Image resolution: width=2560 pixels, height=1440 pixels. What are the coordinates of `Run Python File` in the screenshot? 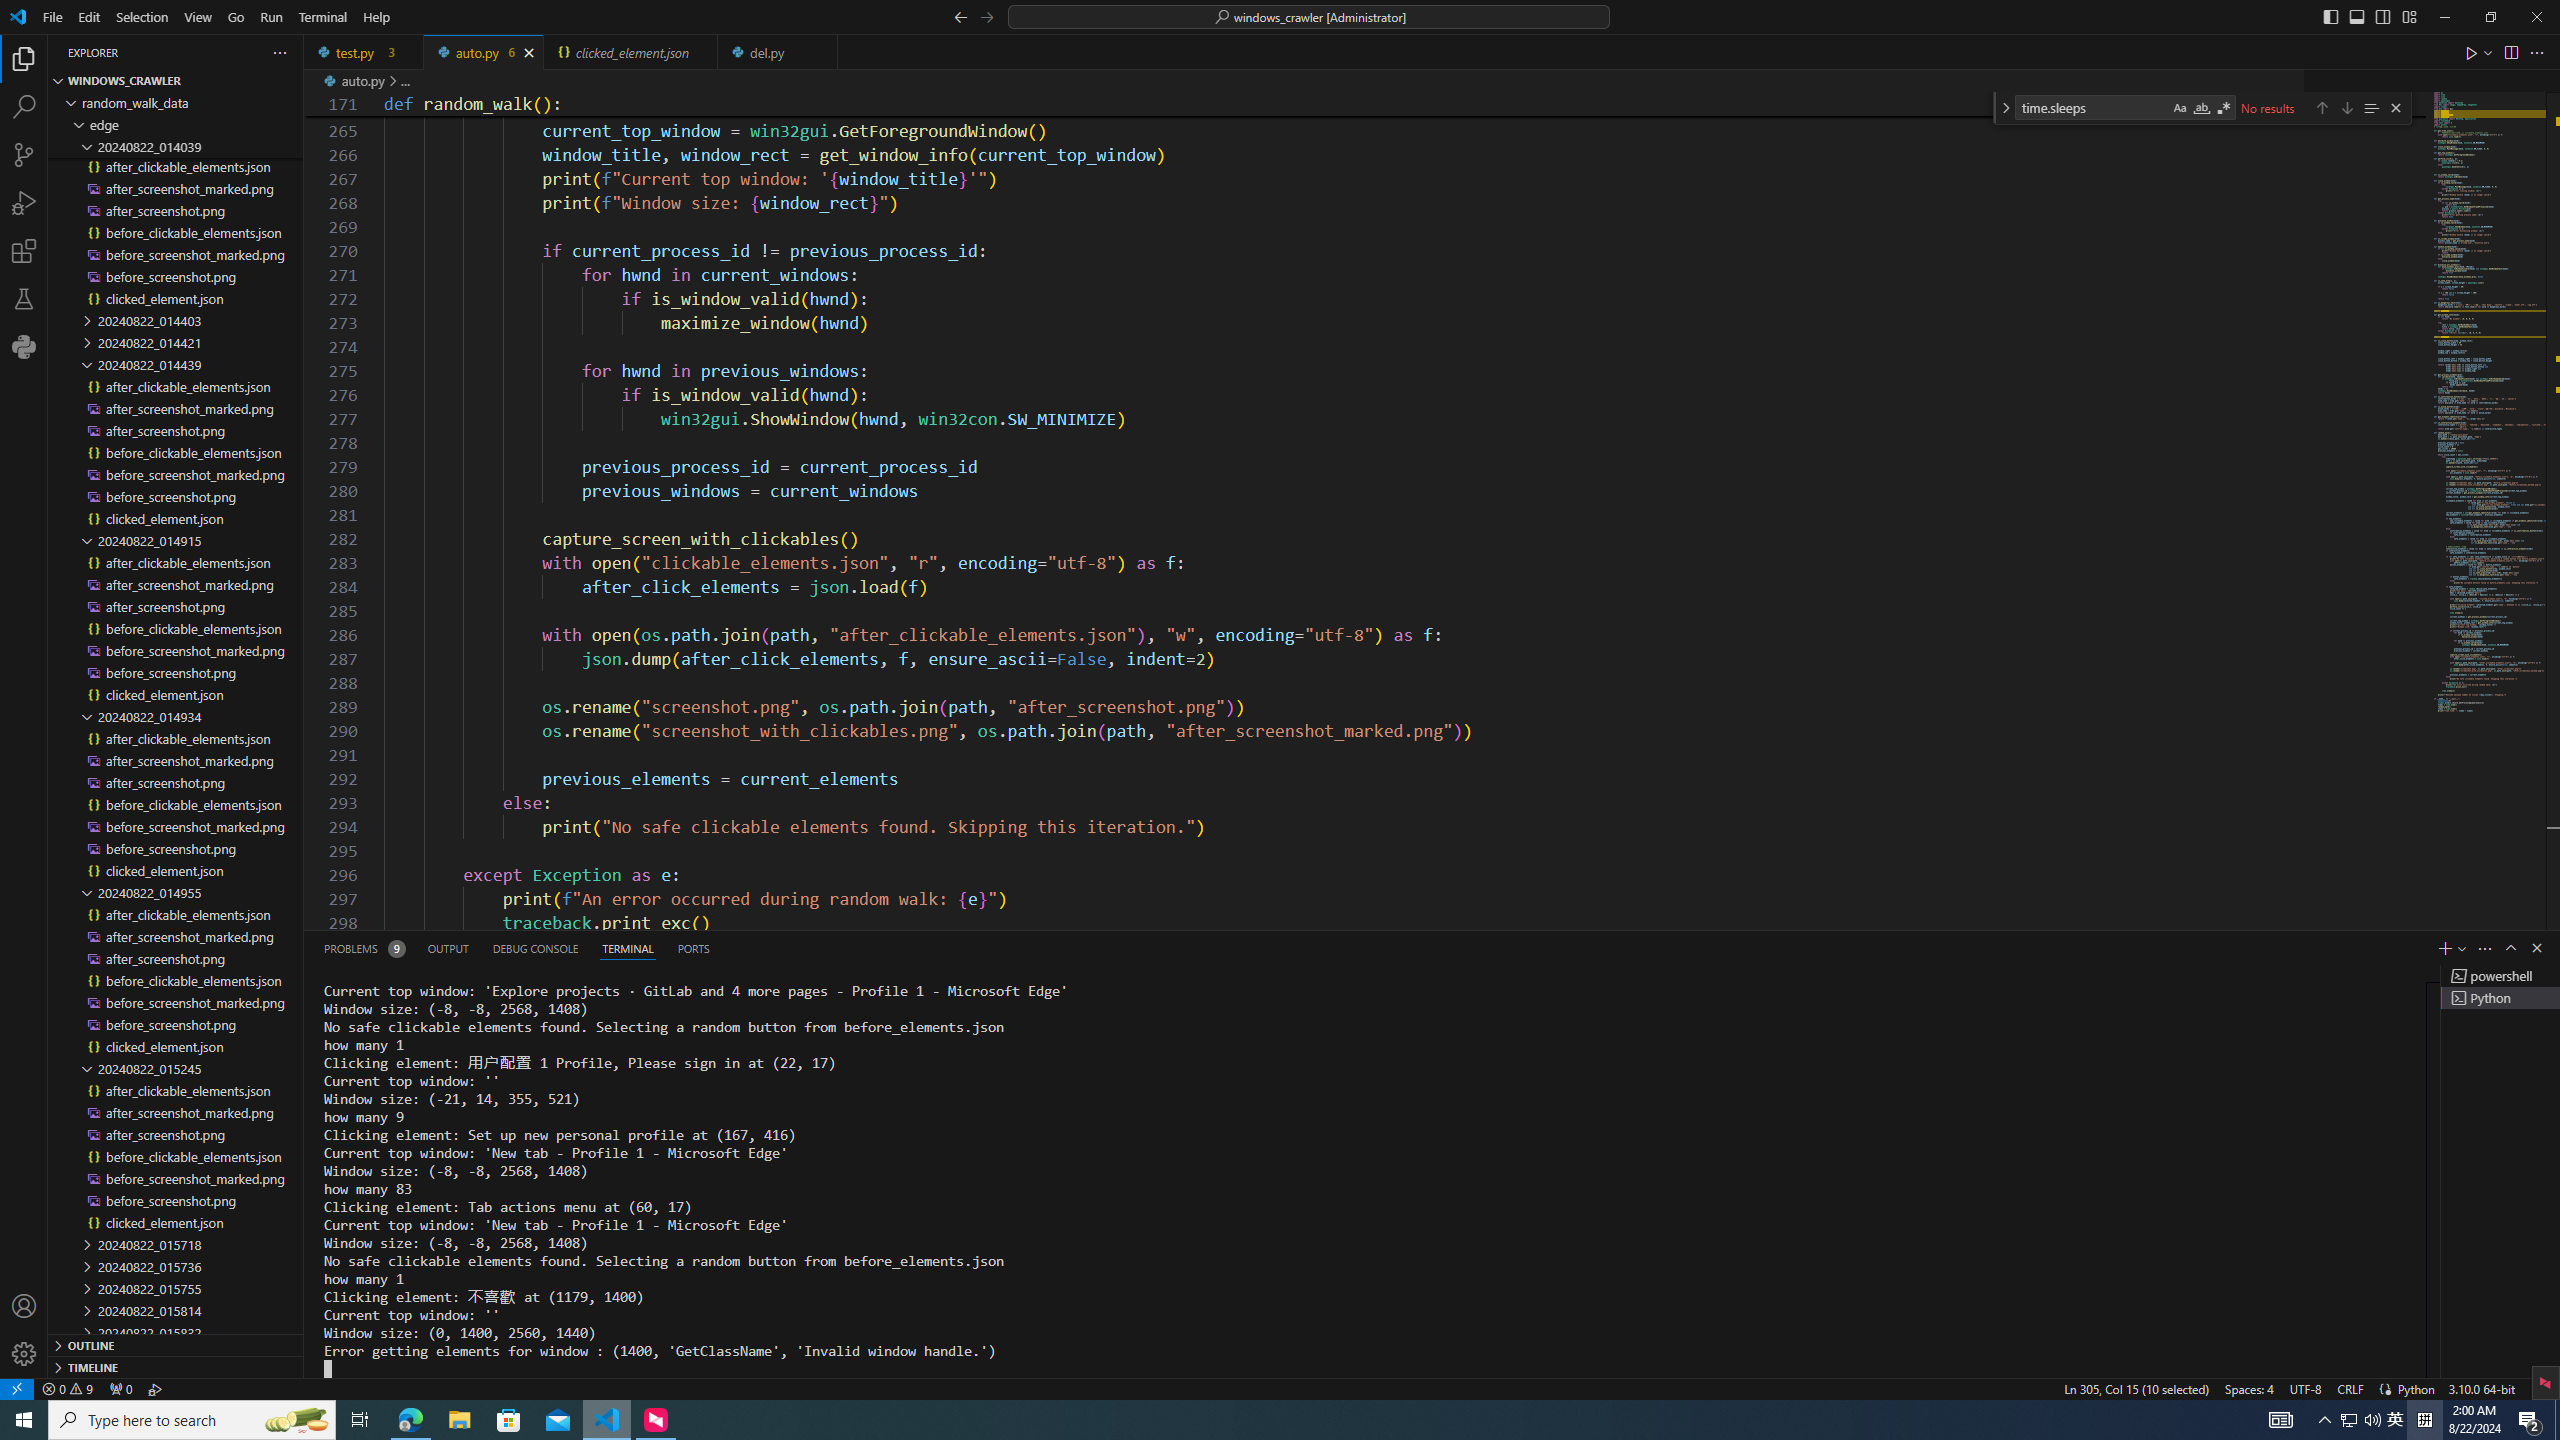 It's located at (2472, 52).